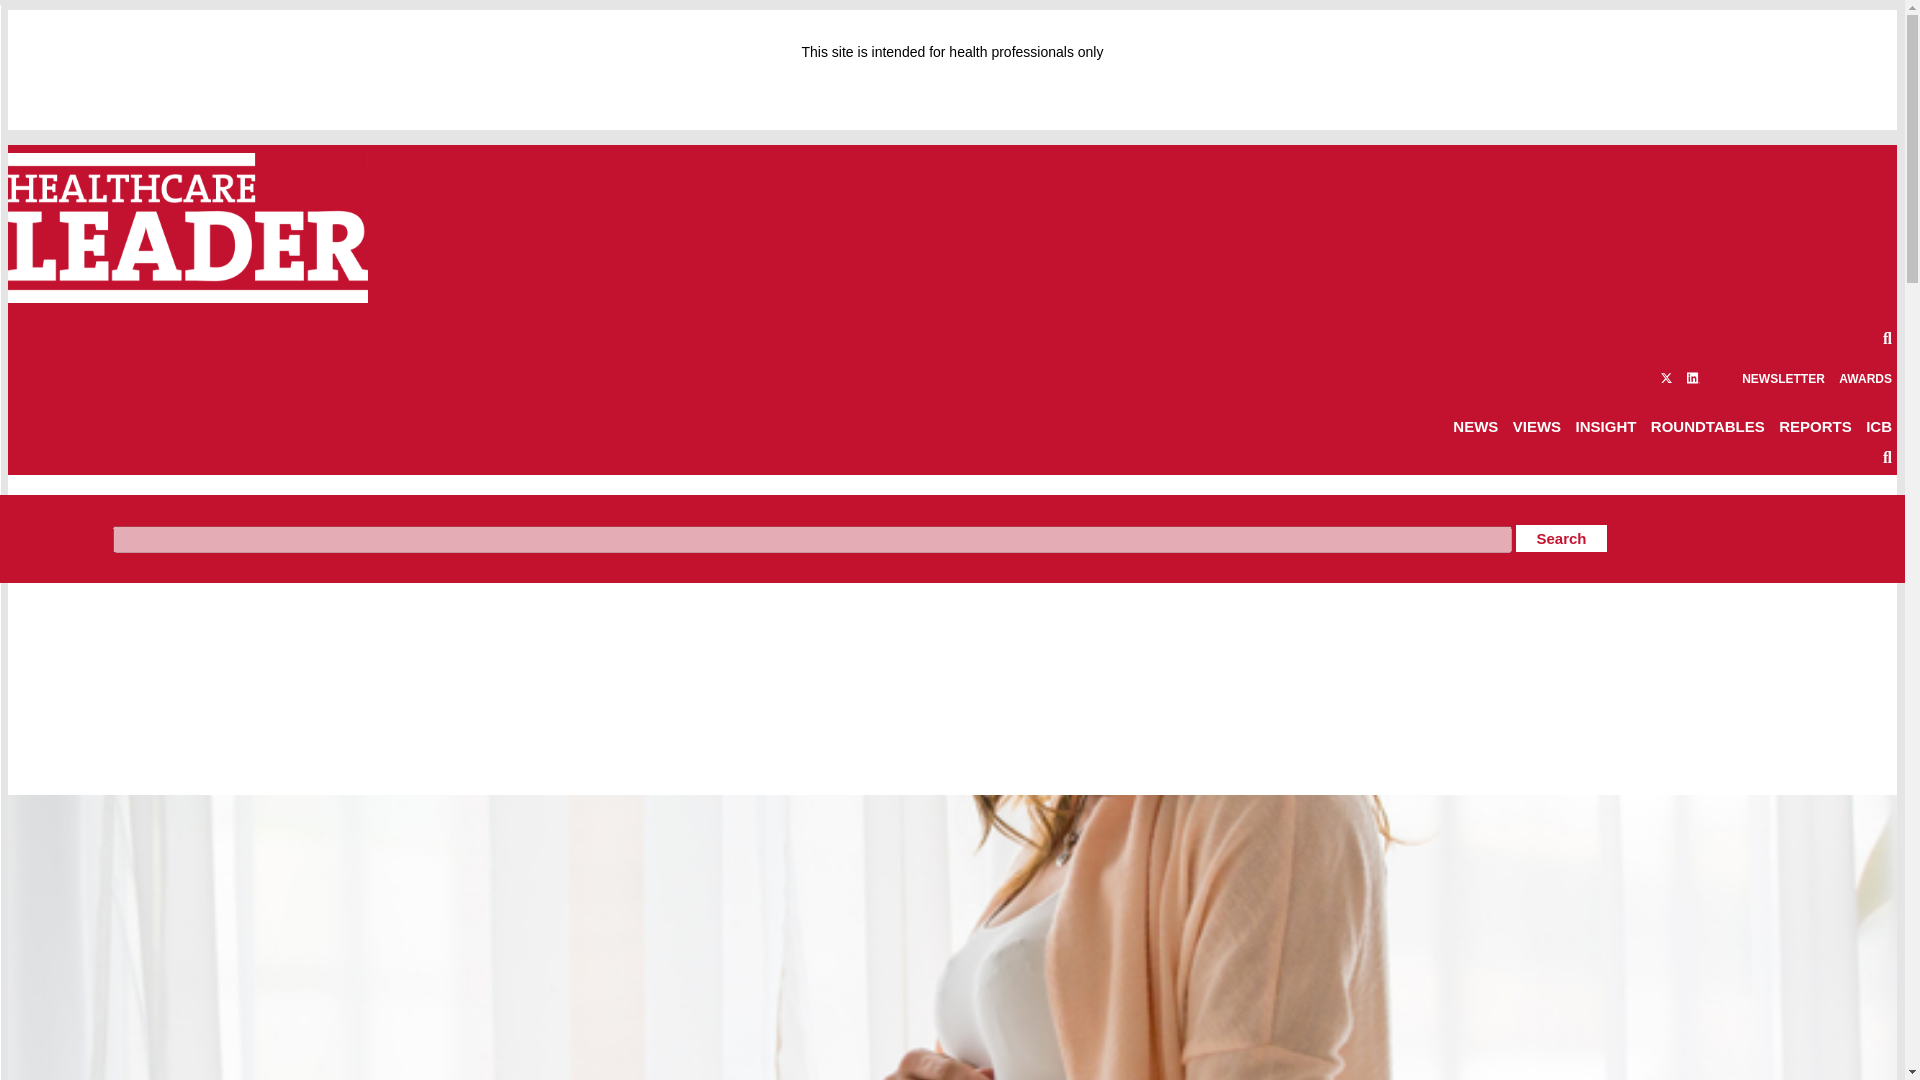 This screenshot has width=1920, height=1080. I want to click on News, so click(124, 510).